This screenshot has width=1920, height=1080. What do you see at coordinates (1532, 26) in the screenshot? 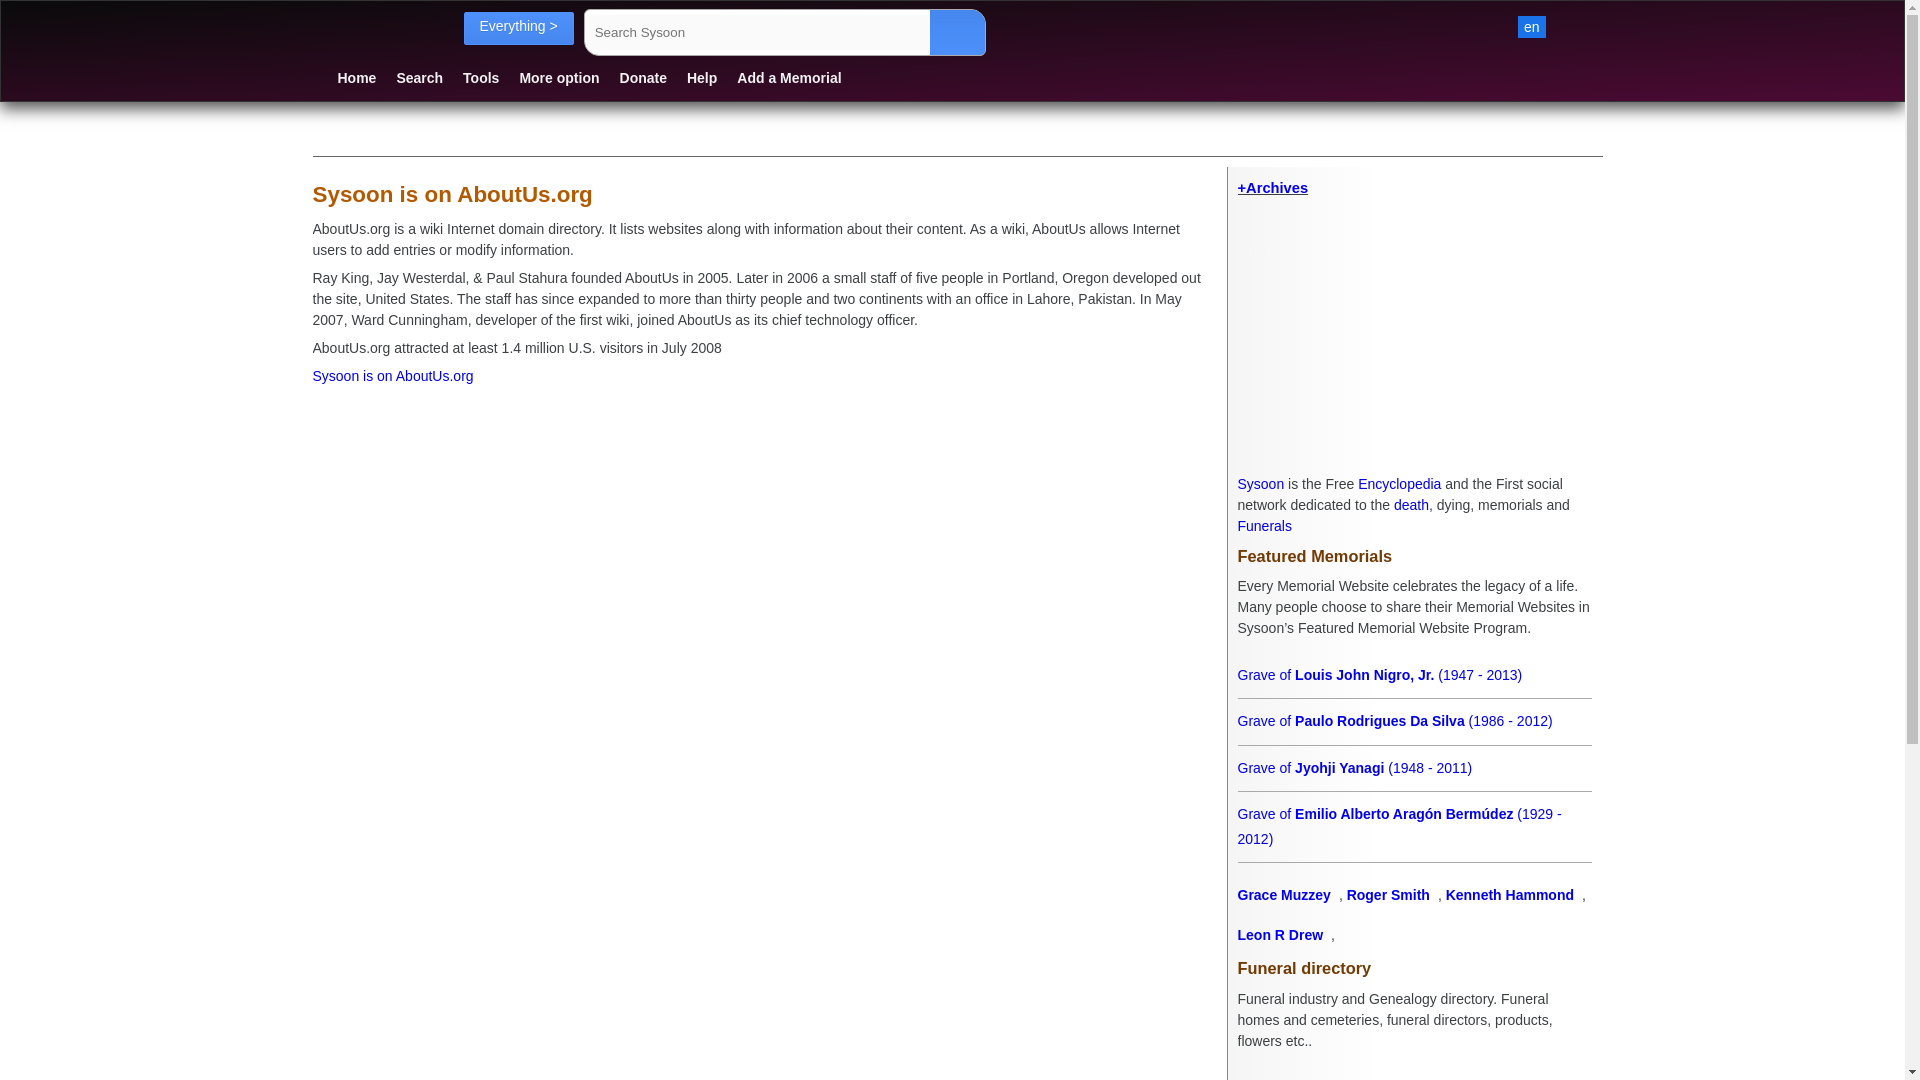
I see `en` at bounding box center [1532, 26].